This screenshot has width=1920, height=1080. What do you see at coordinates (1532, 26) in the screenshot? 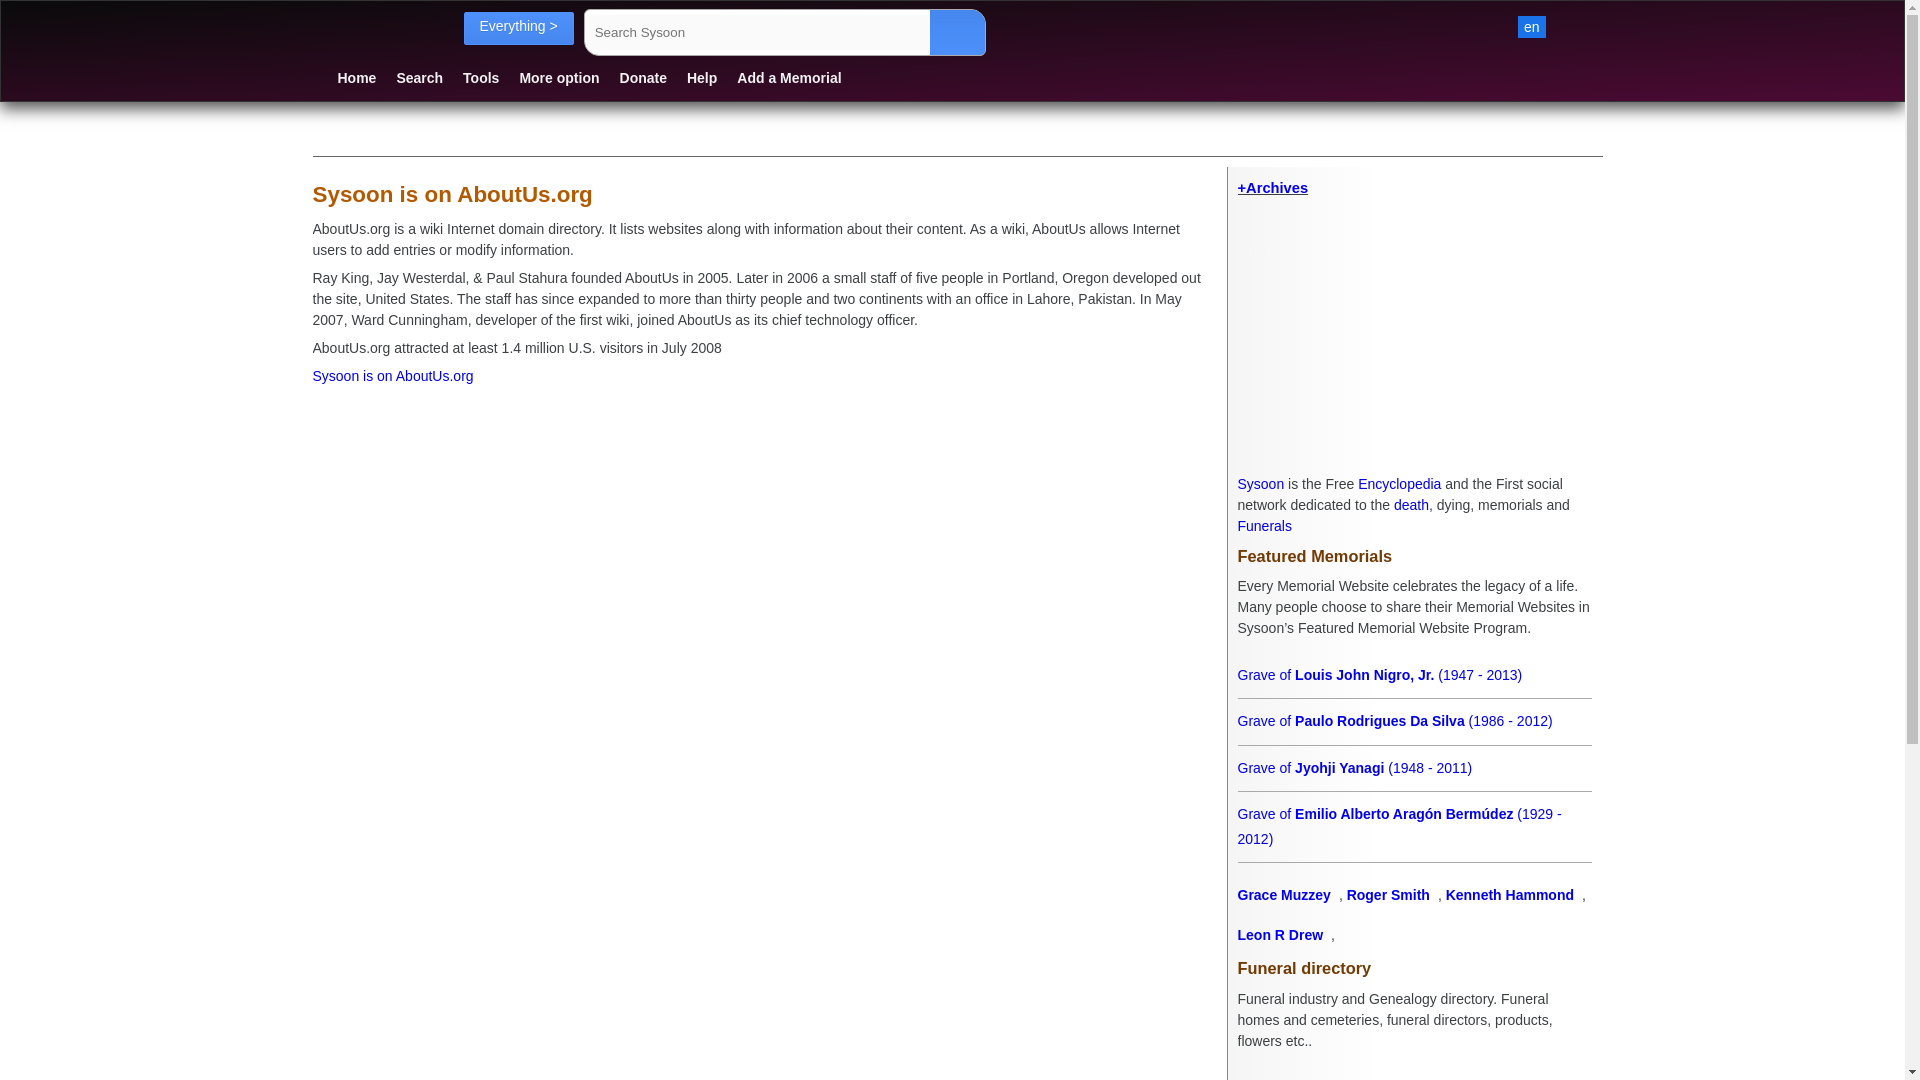
I see `en` at bounding box center [1532, 26].